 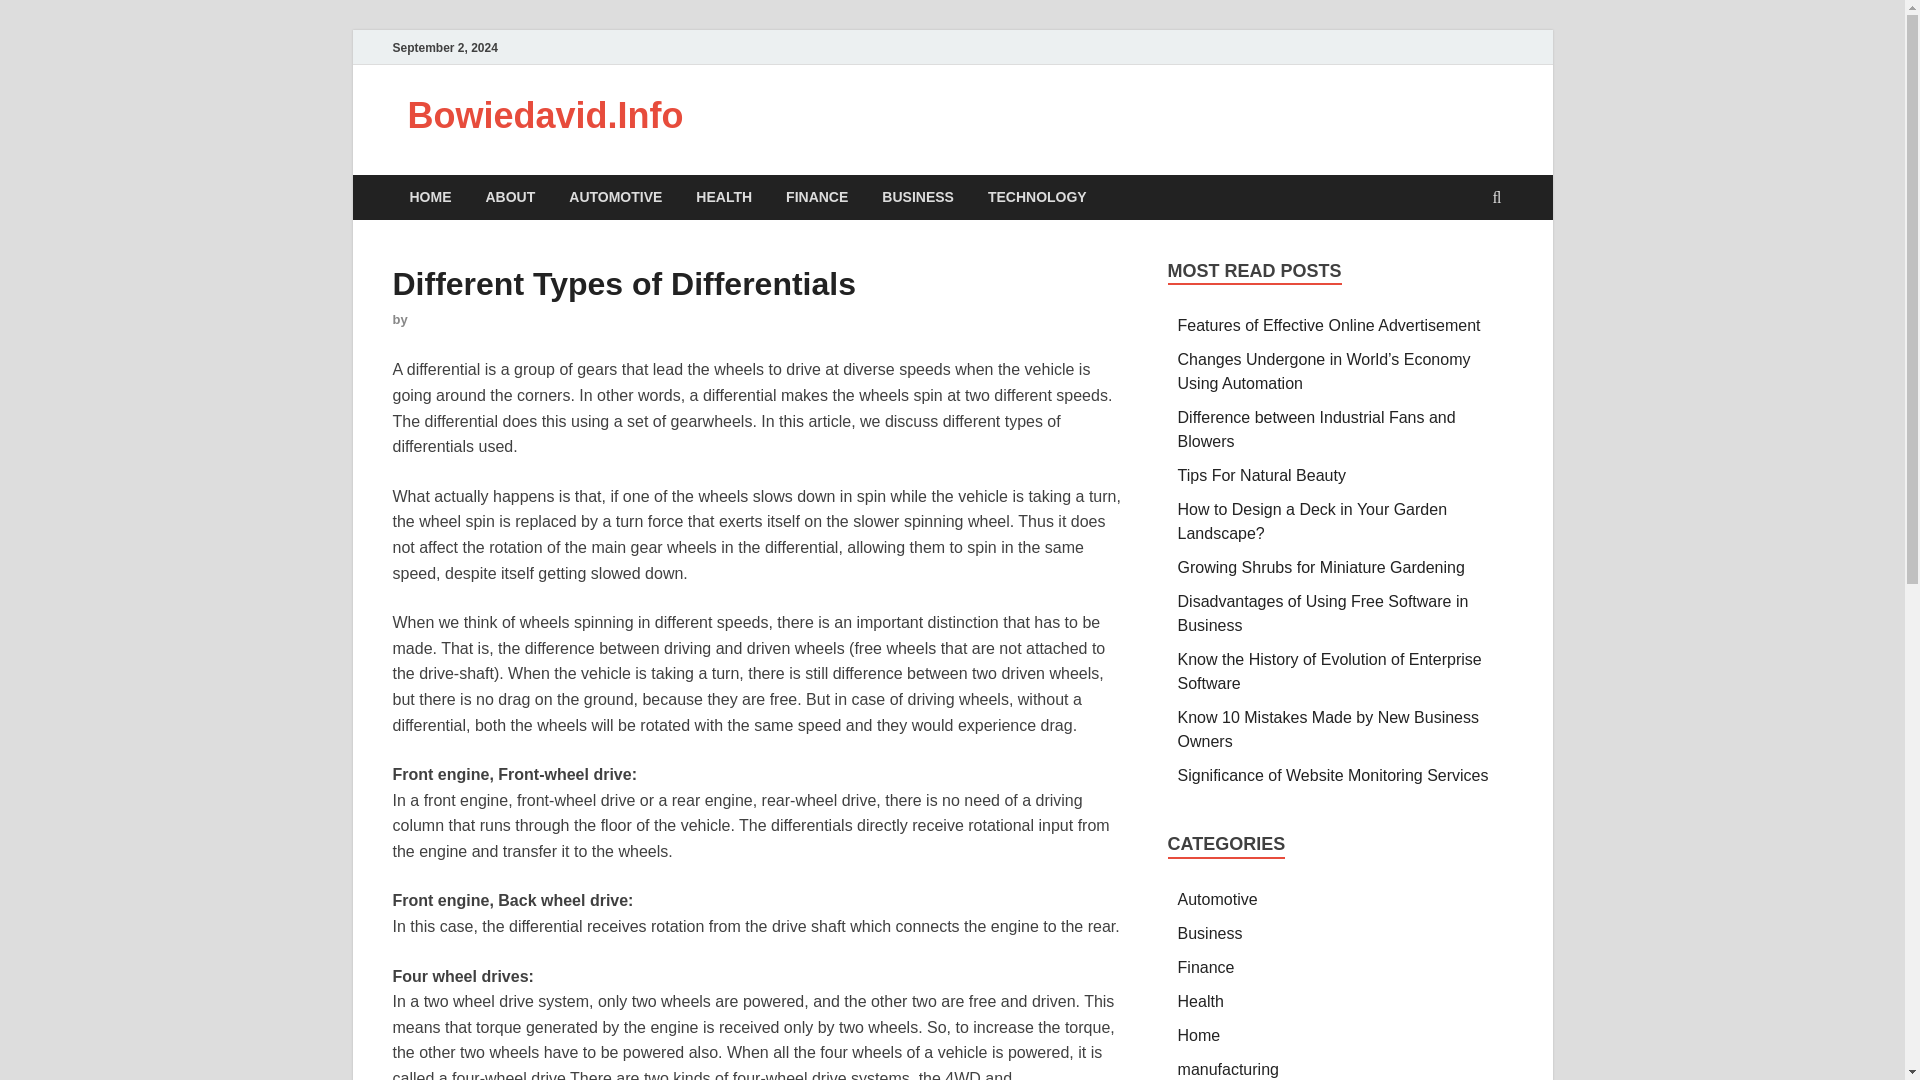 I want to click on Disadvantages of Using Free Software in Business, so click(x=1323, y=612).